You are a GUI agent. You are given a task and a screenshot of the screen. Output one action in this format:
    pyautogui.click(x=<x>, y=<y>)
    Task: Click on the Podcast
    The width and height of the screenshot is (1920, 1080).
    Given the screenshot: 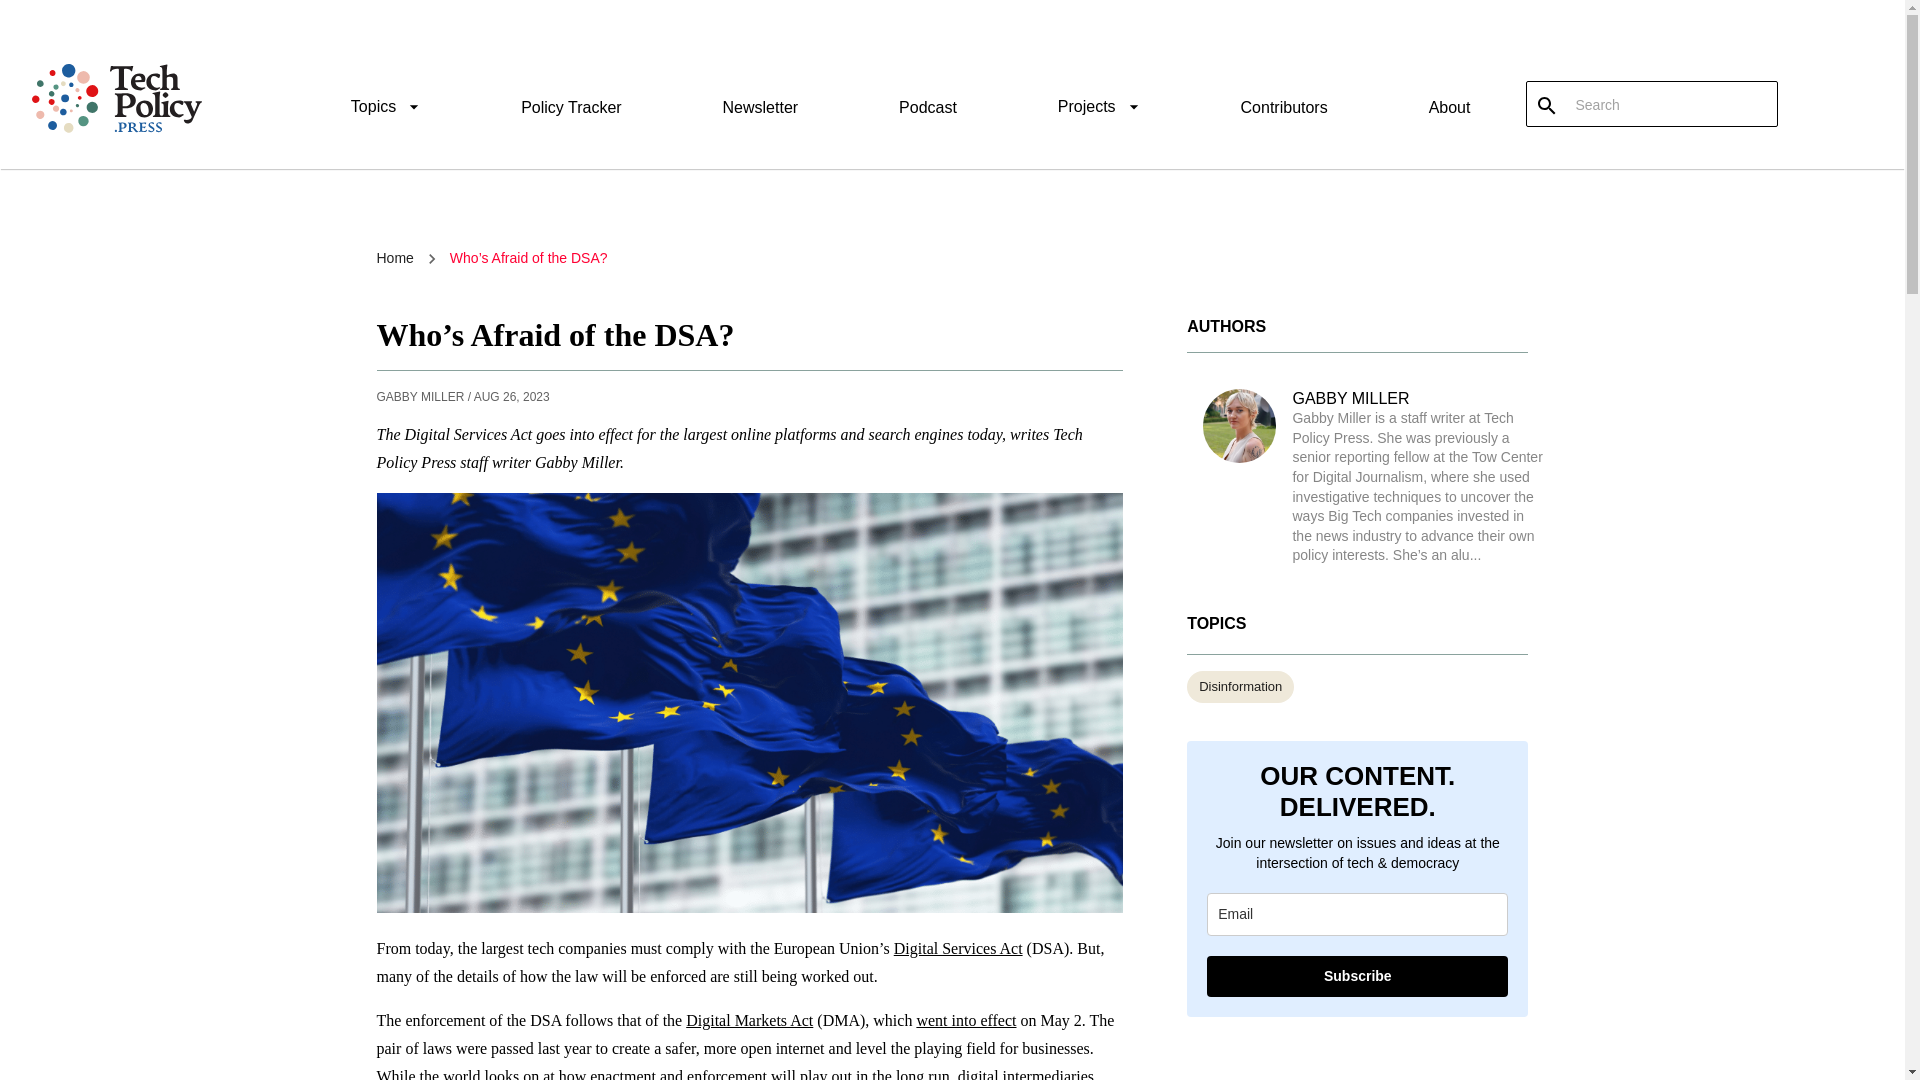 What is the action you would take?
    pyautogui.click(x=927, y=107)
    